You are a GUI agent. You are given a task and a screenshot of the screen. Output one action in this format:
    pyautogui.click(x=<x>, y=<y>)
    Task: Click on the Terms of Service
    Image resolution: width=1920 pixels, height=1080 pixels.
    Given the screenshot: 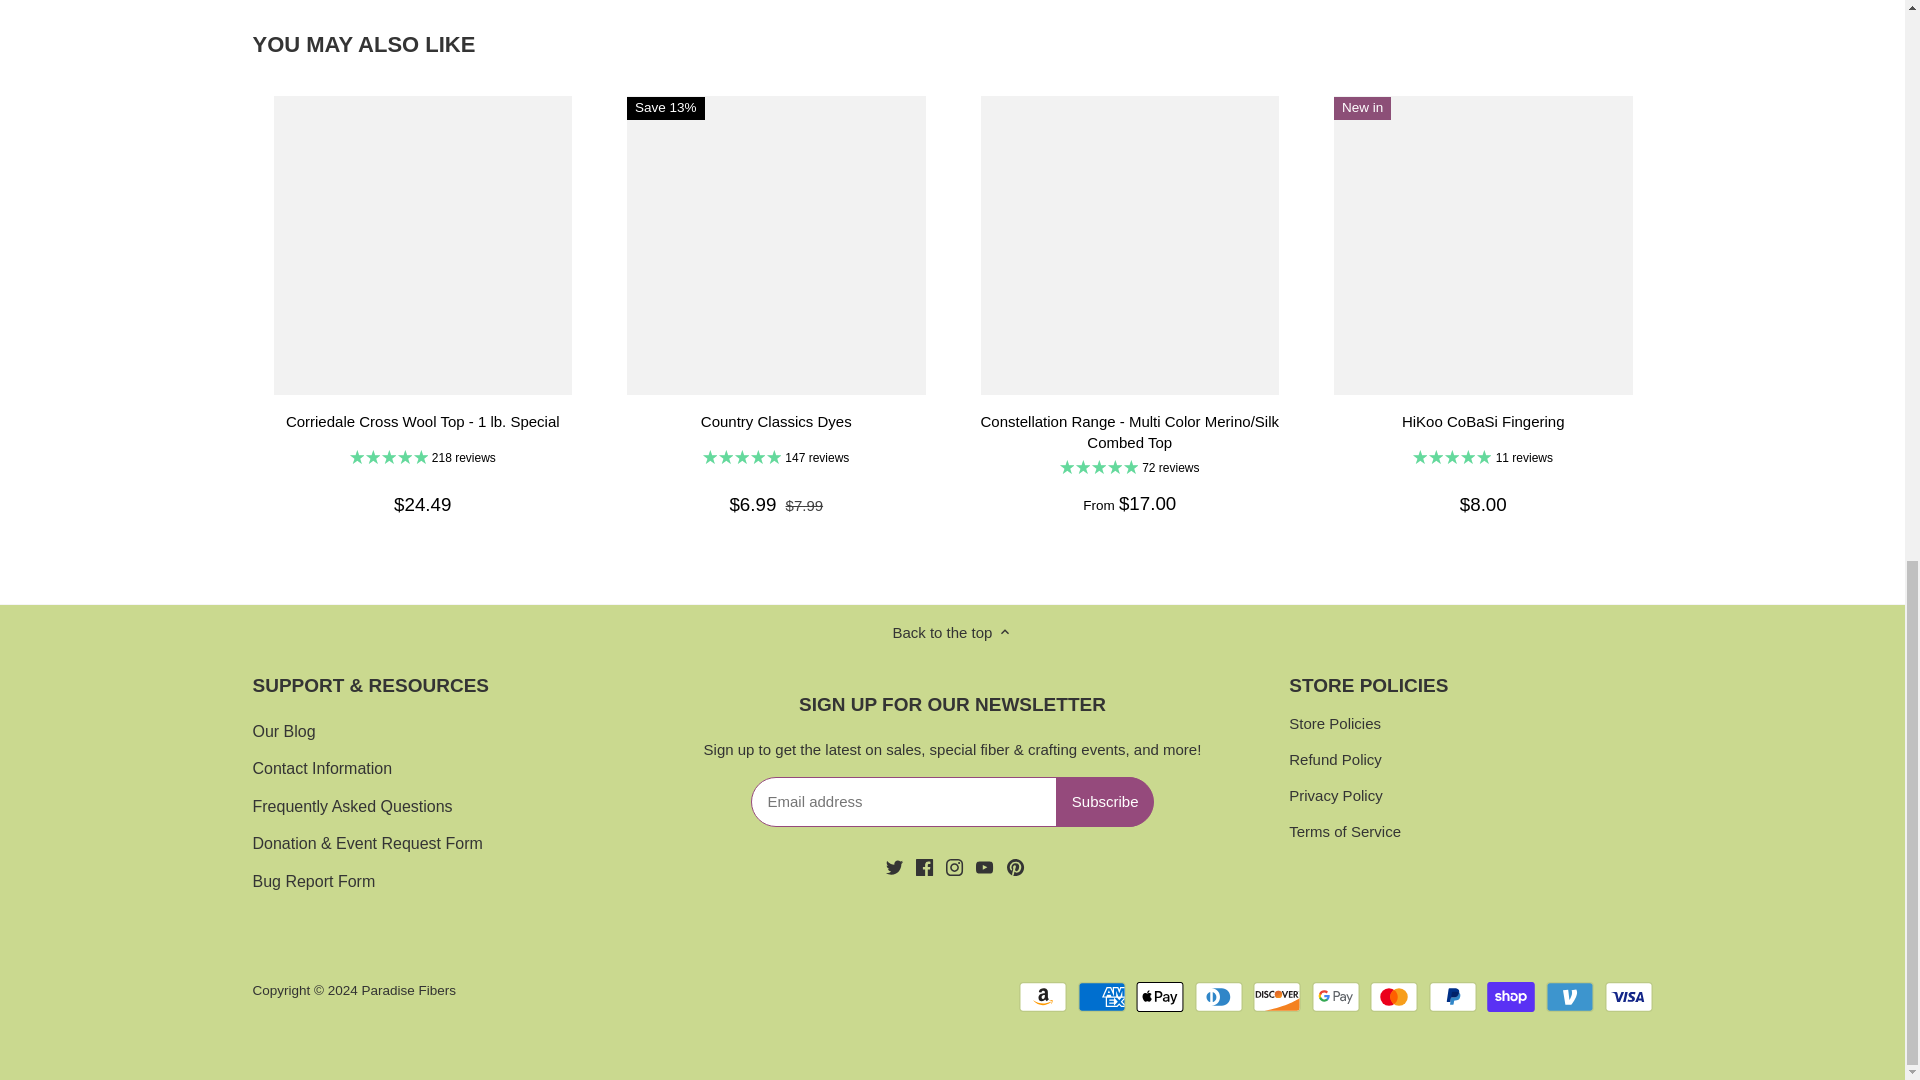 What is the action you would take?
    pyautogui.click(x=1344, y=832)
    